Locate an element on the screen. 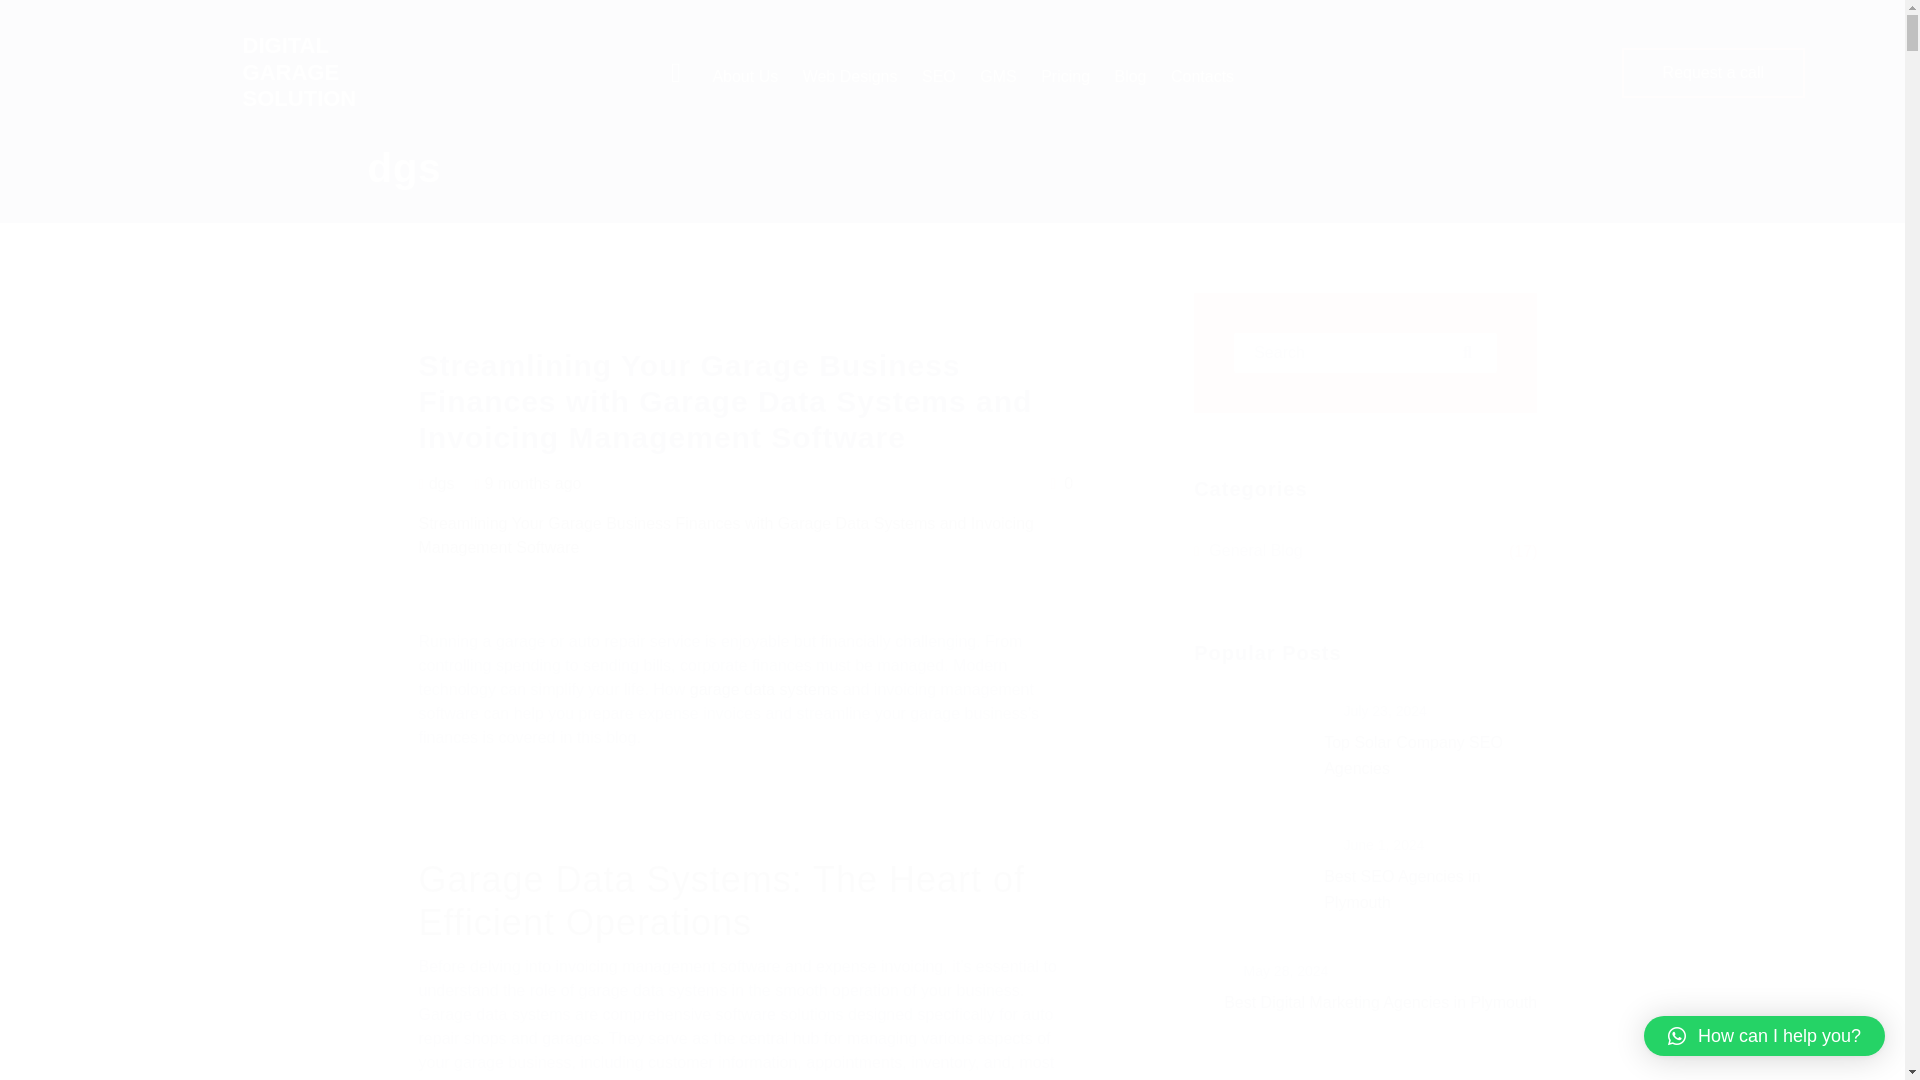 The image size is (1920, 1080). garage data systems is located at coordinates (764, 689).